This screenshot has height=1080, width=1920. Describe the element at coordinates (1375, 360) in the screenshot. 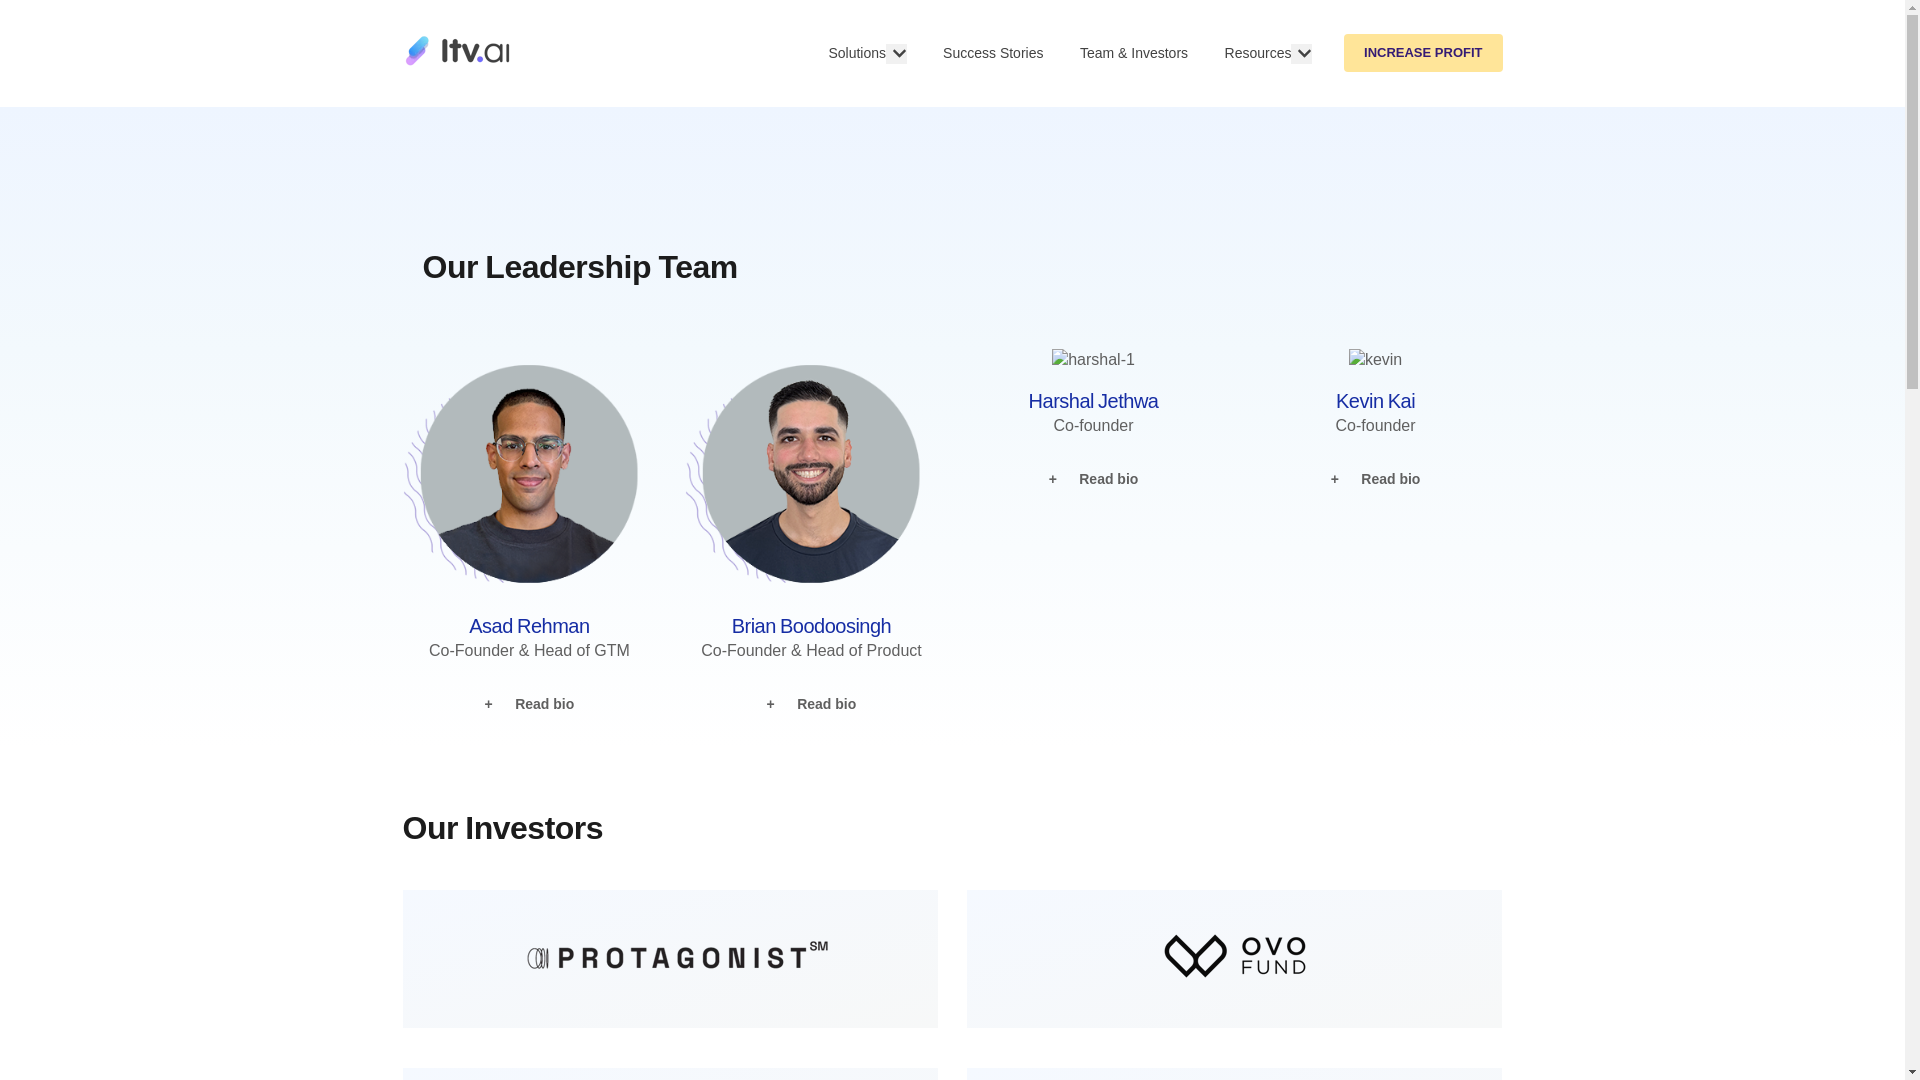

I see `kevin` at that location.